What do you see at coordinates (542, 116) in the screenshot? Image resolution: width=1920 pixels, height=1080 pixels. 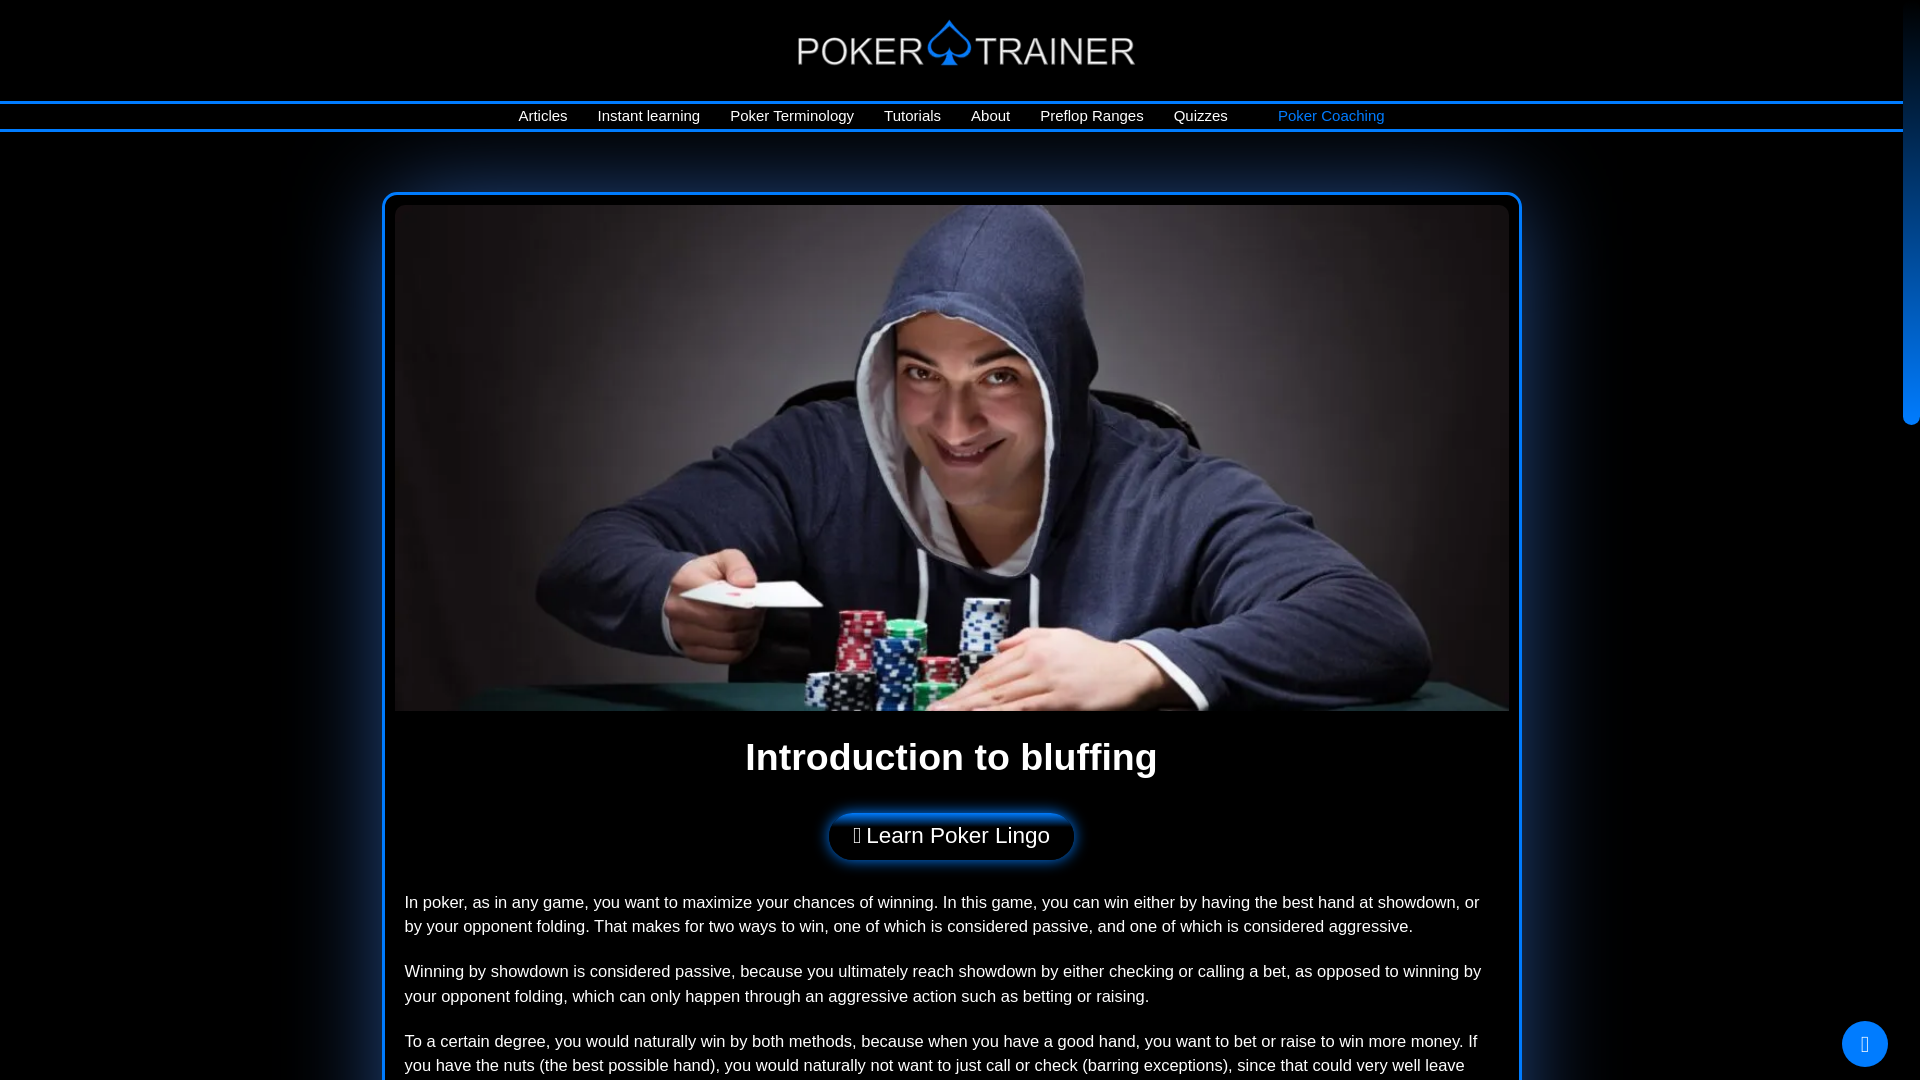 I see `Articles` at bounding box center [542, 116].